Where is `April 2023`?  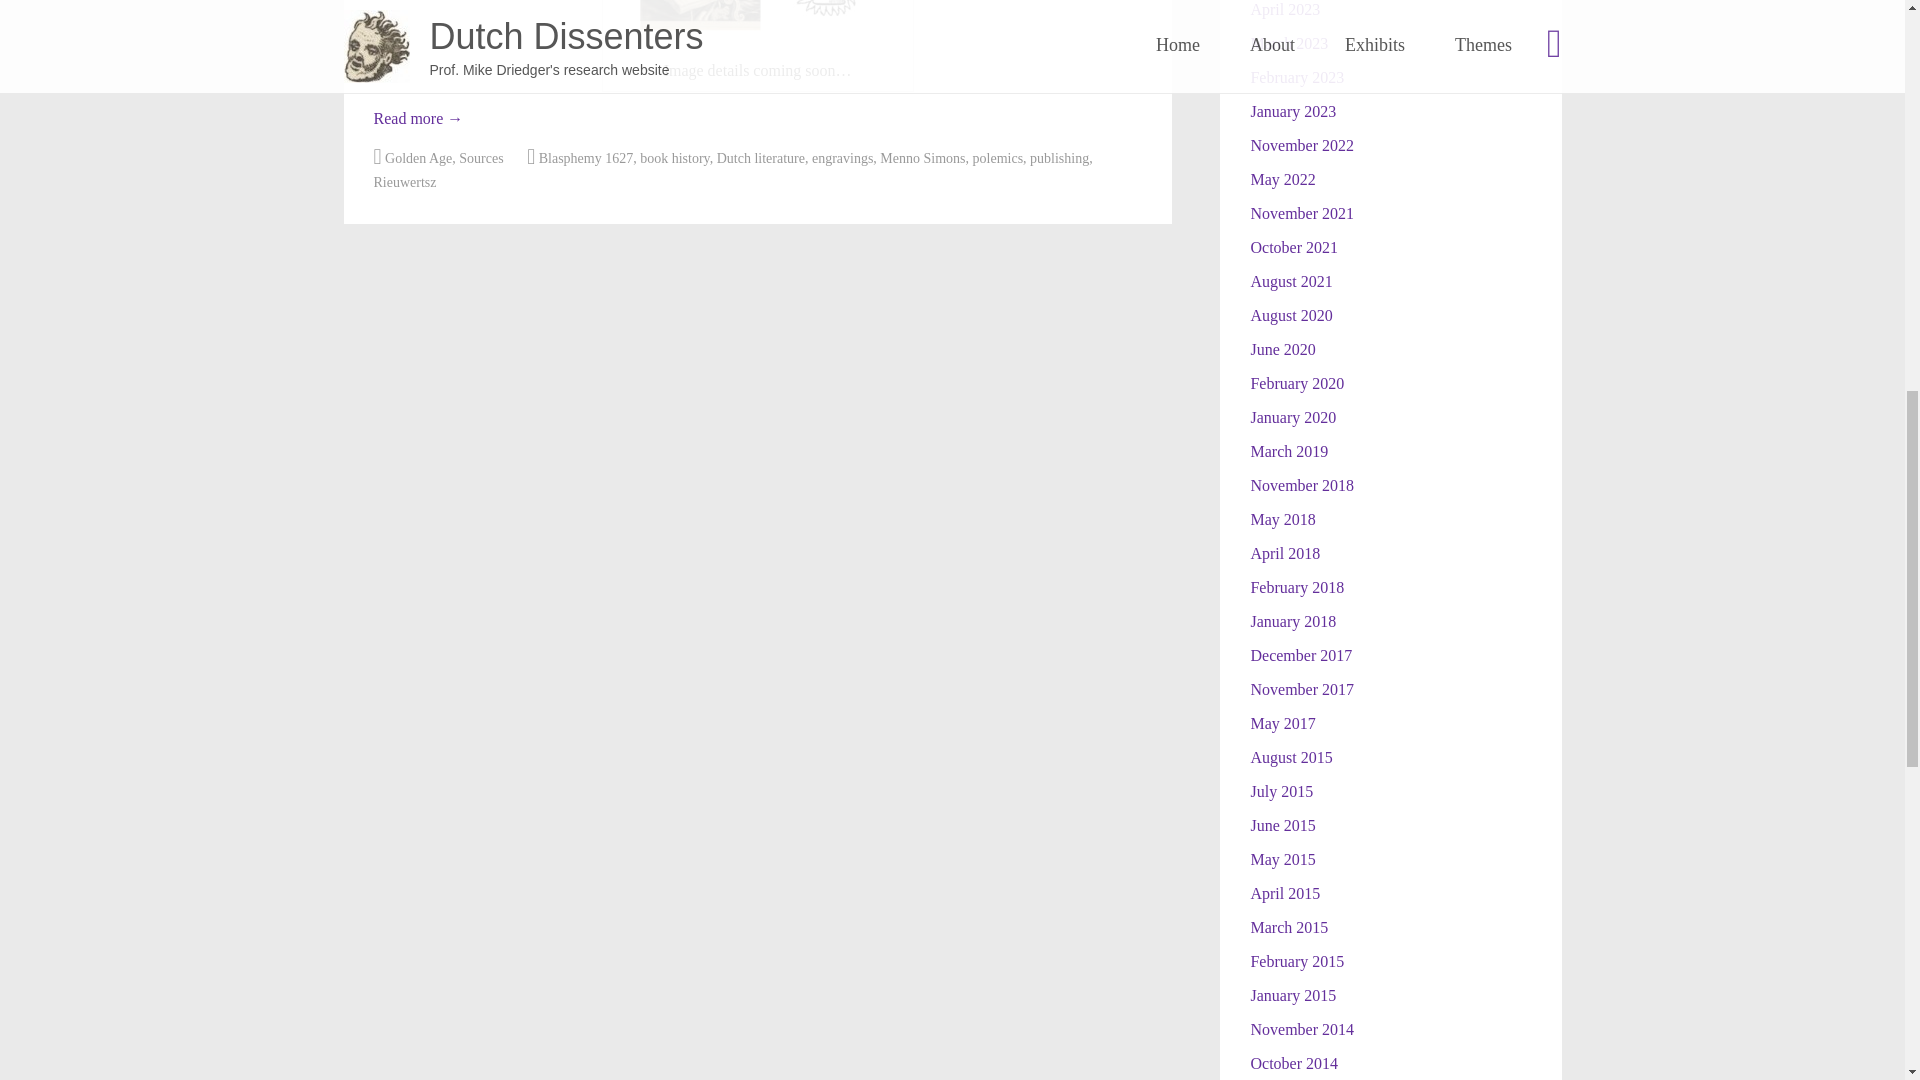 April 2023 is located at coordinates (1284, 10).